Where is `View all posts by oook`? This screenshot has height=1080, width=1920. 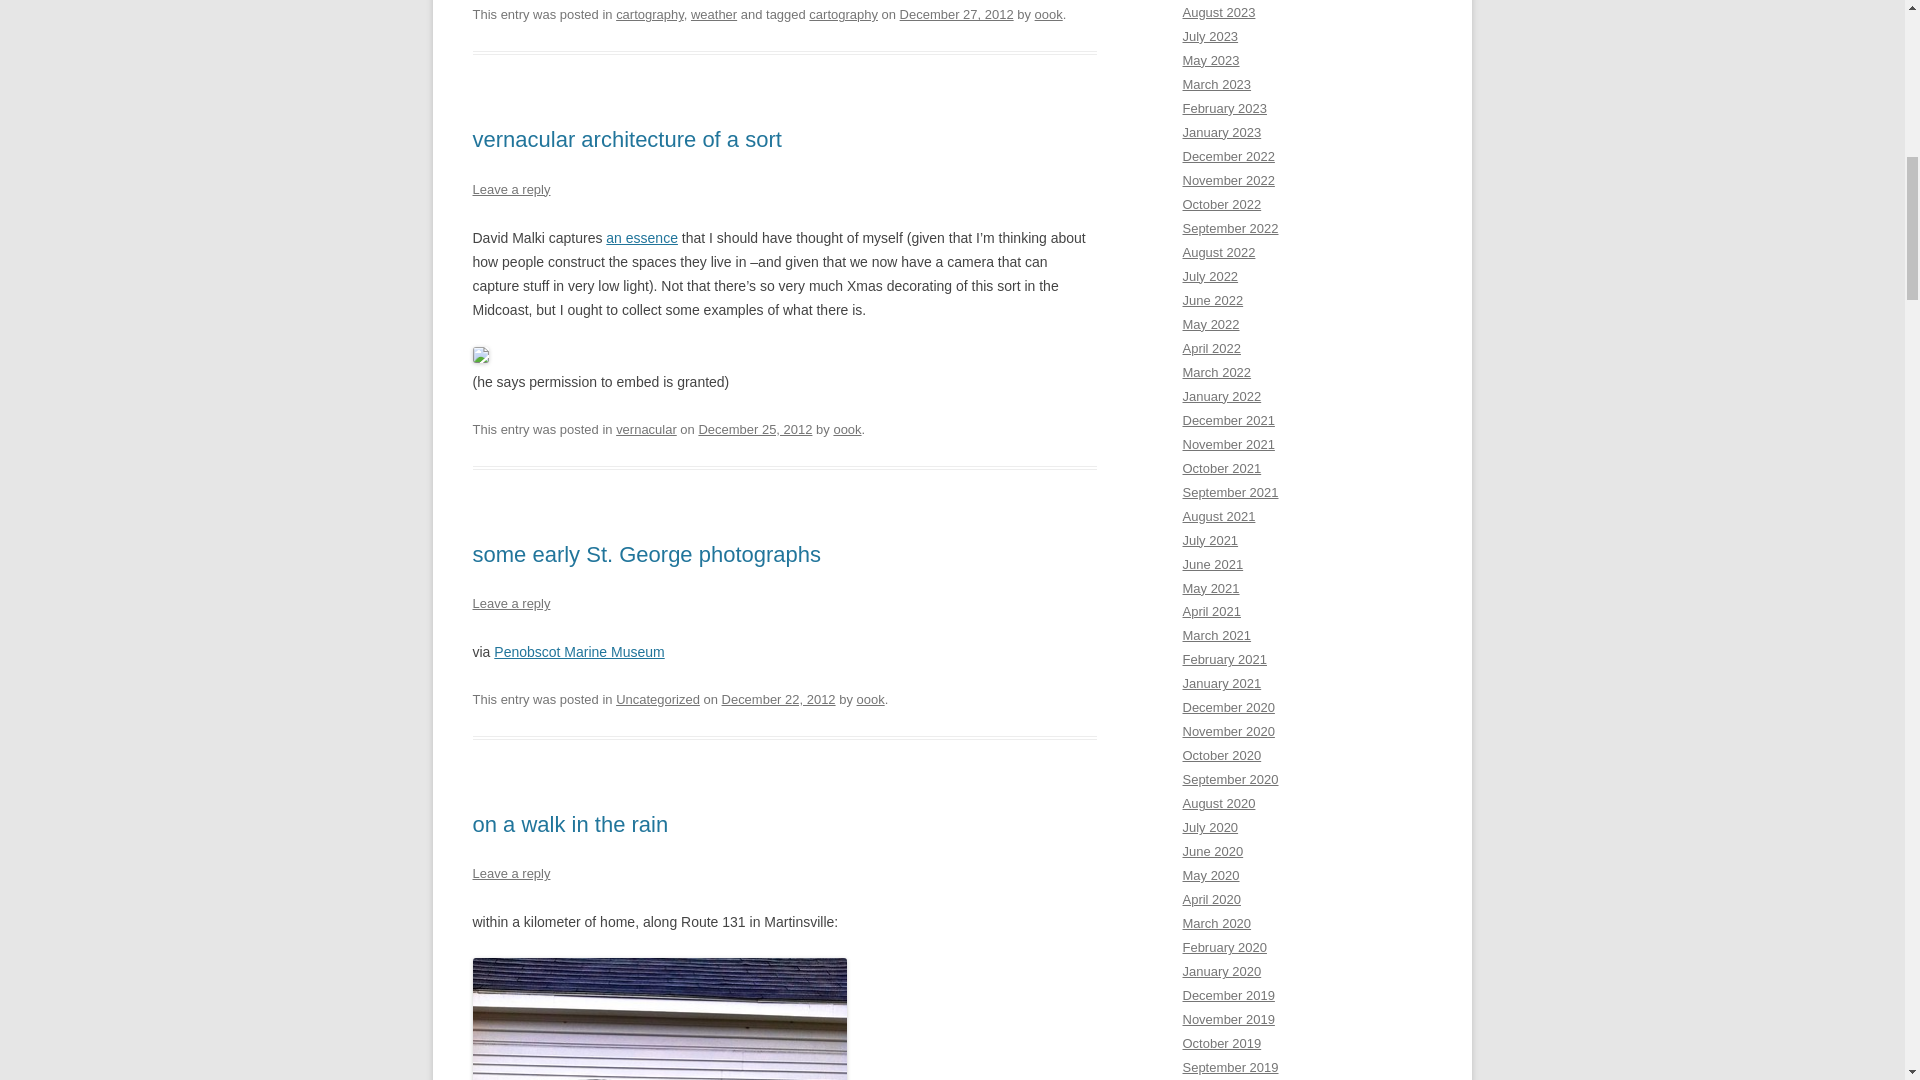 View all posts by oook is located at coordinates (1048, 14).